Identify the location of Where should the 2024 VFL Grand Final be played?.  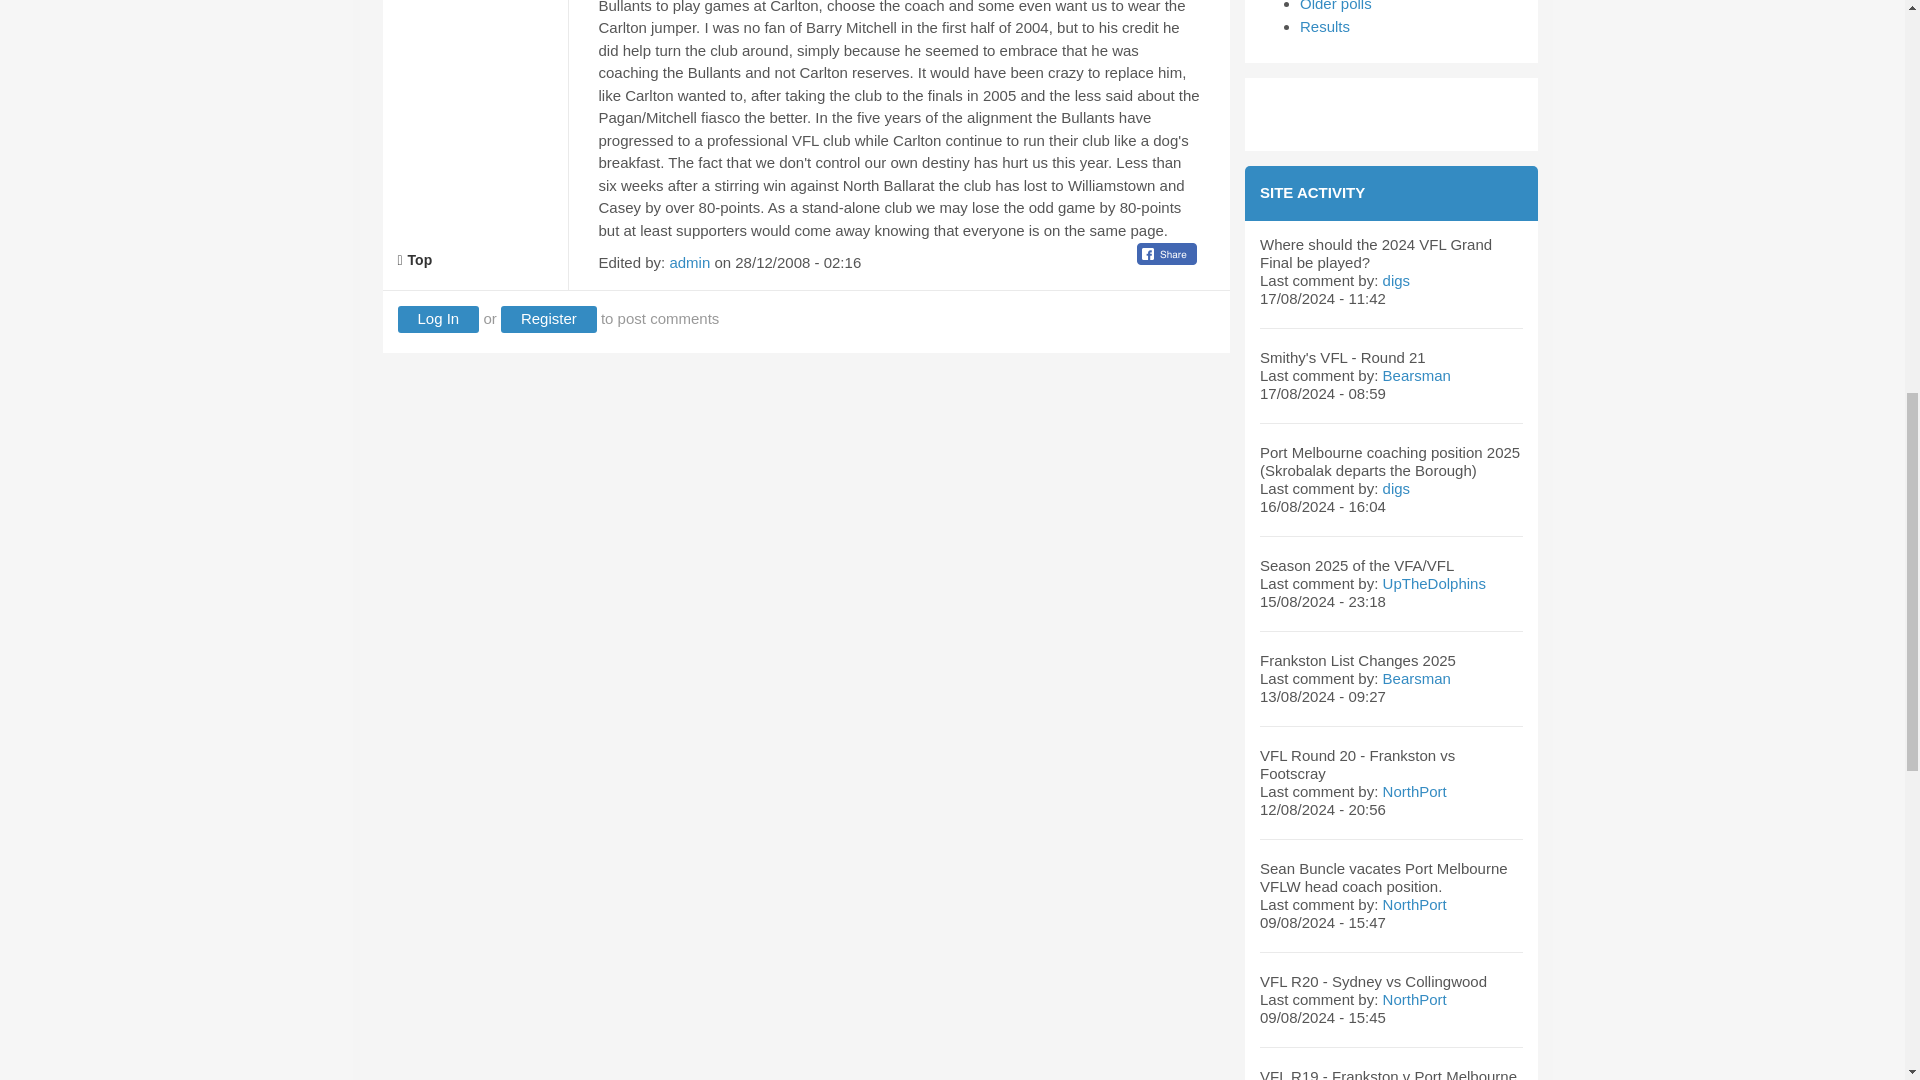
(1375, 254).